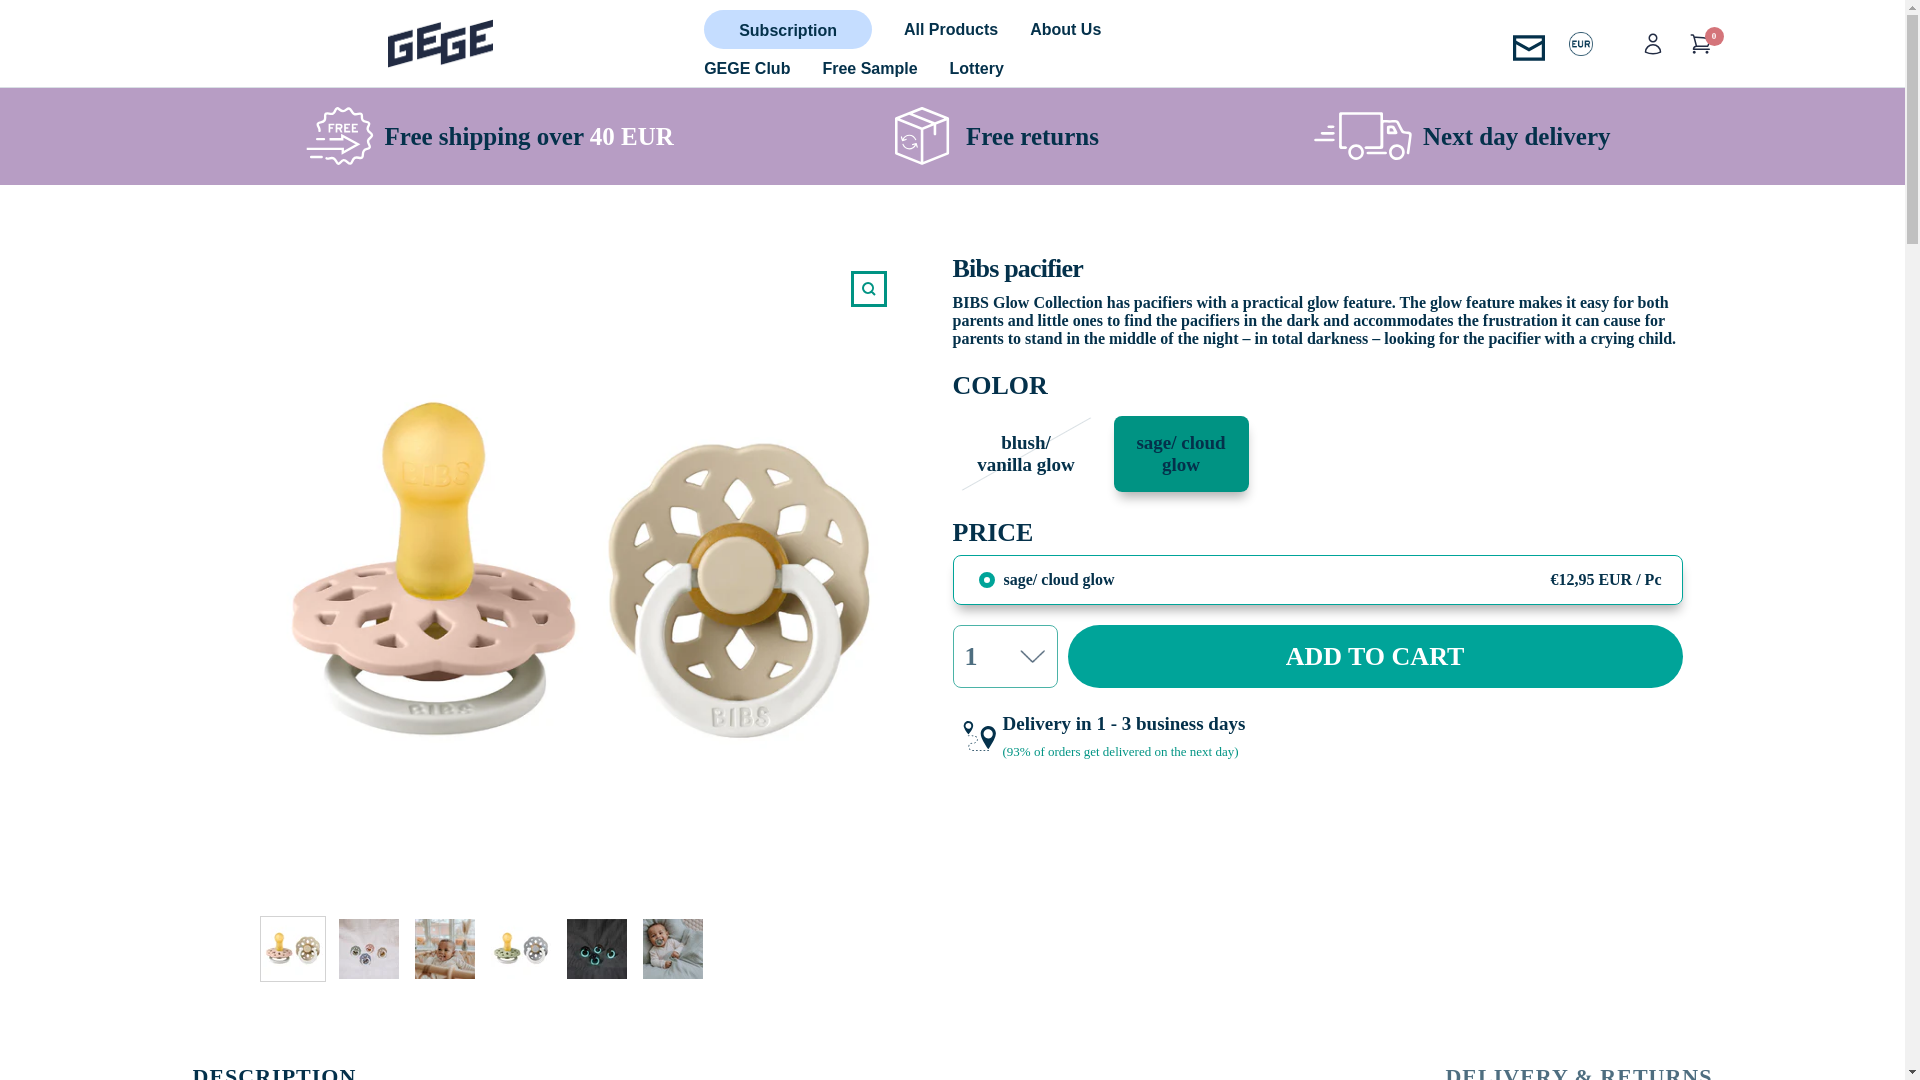 The height and width of the screenshot is (1080, 1920). Describe the element at coordinates (1064, 29) in the screenshot. I see `About Us` at that location.